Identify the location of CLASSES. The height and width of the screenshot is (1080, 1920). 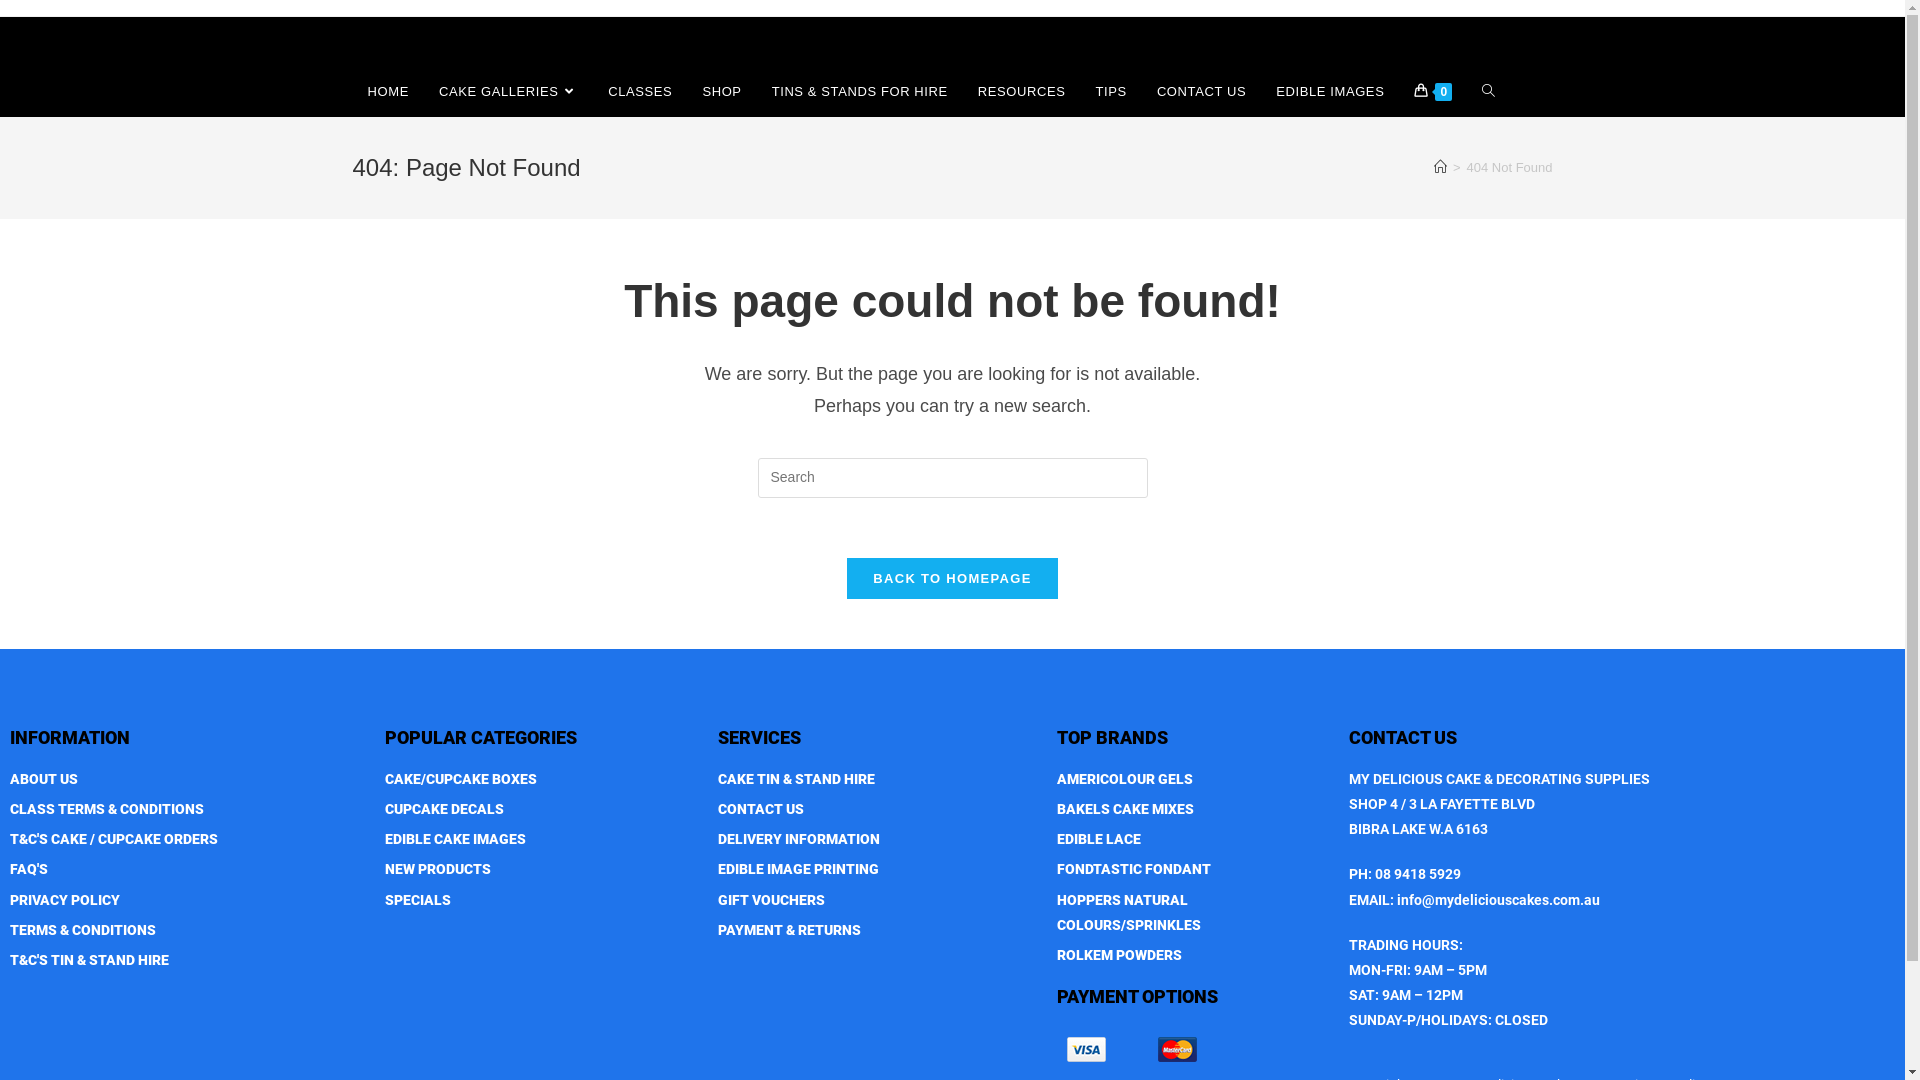
(640, 92).